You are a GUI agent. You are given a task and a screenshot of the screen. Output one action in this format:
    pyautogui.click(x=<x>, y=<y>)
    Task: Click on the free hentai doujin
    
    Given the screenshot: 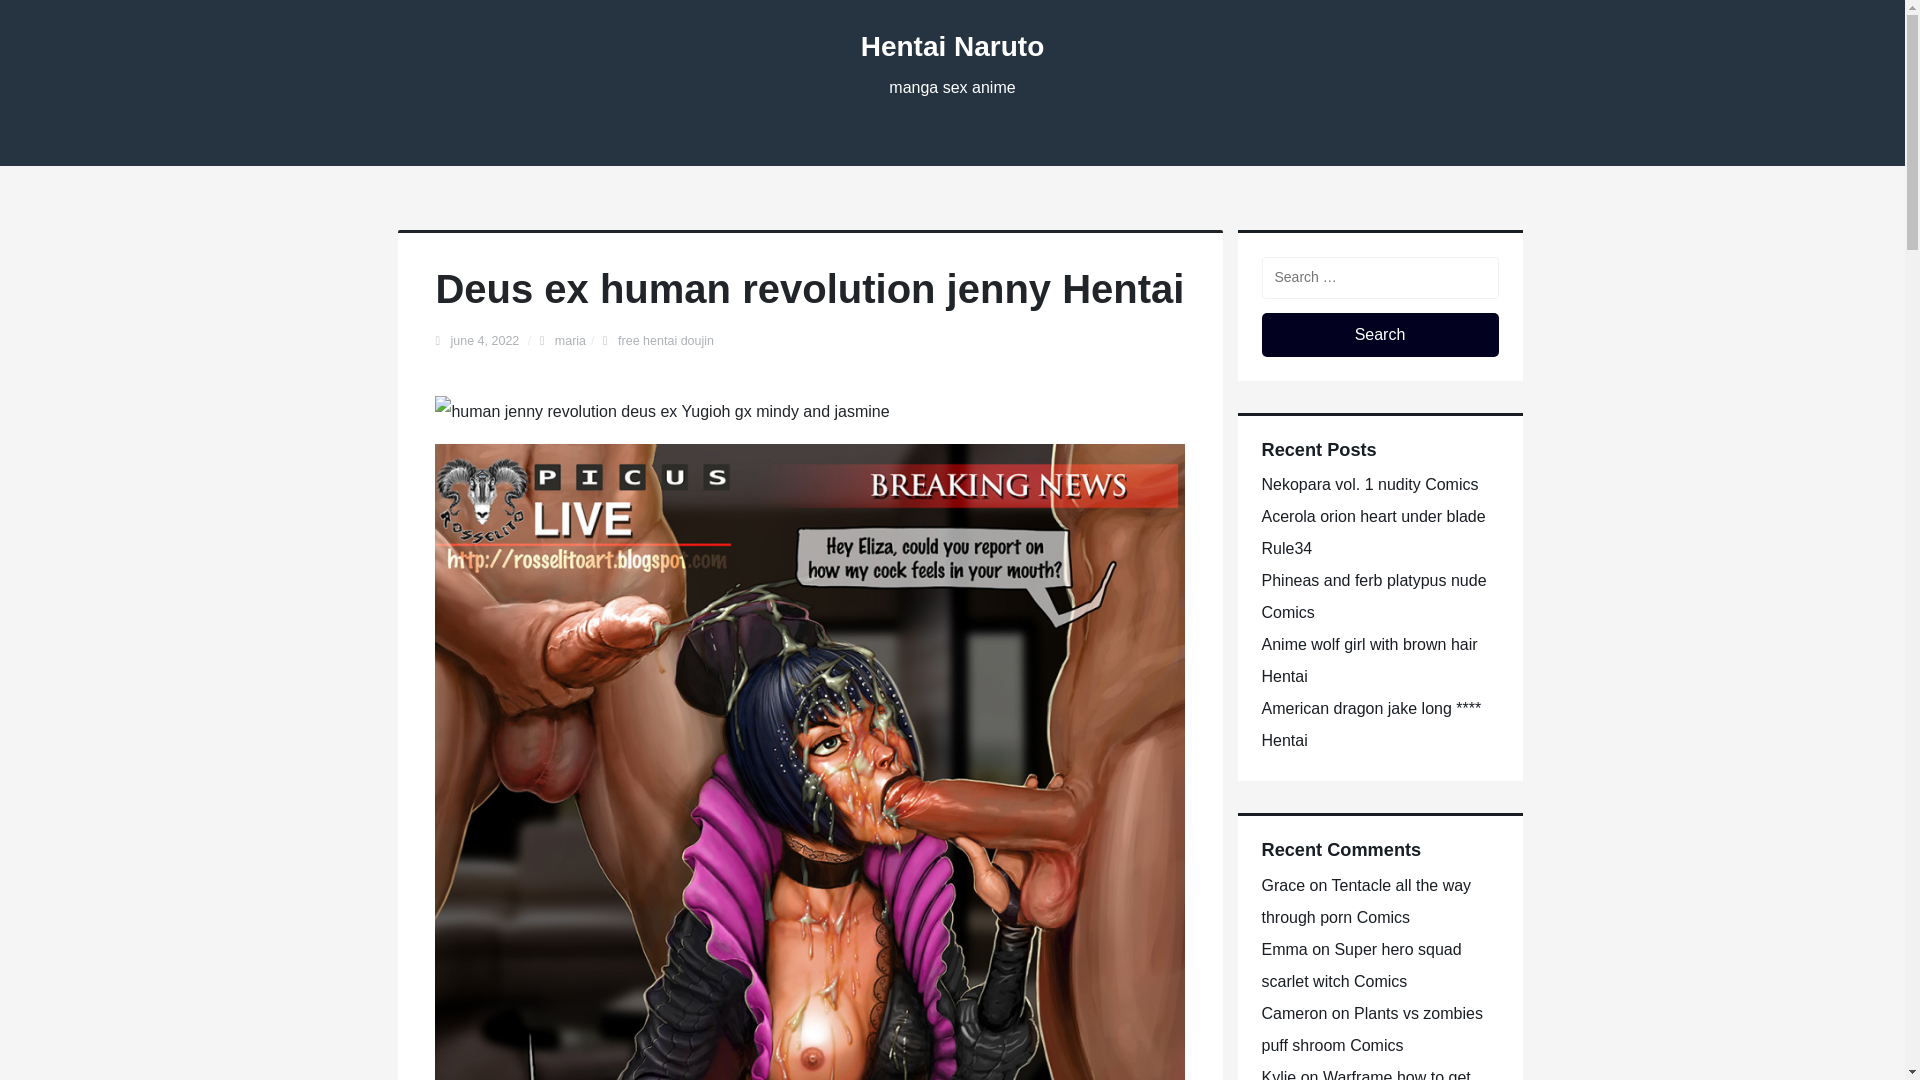 What is the action you would take?
    pyautogui.click(x=666, y=340)
    